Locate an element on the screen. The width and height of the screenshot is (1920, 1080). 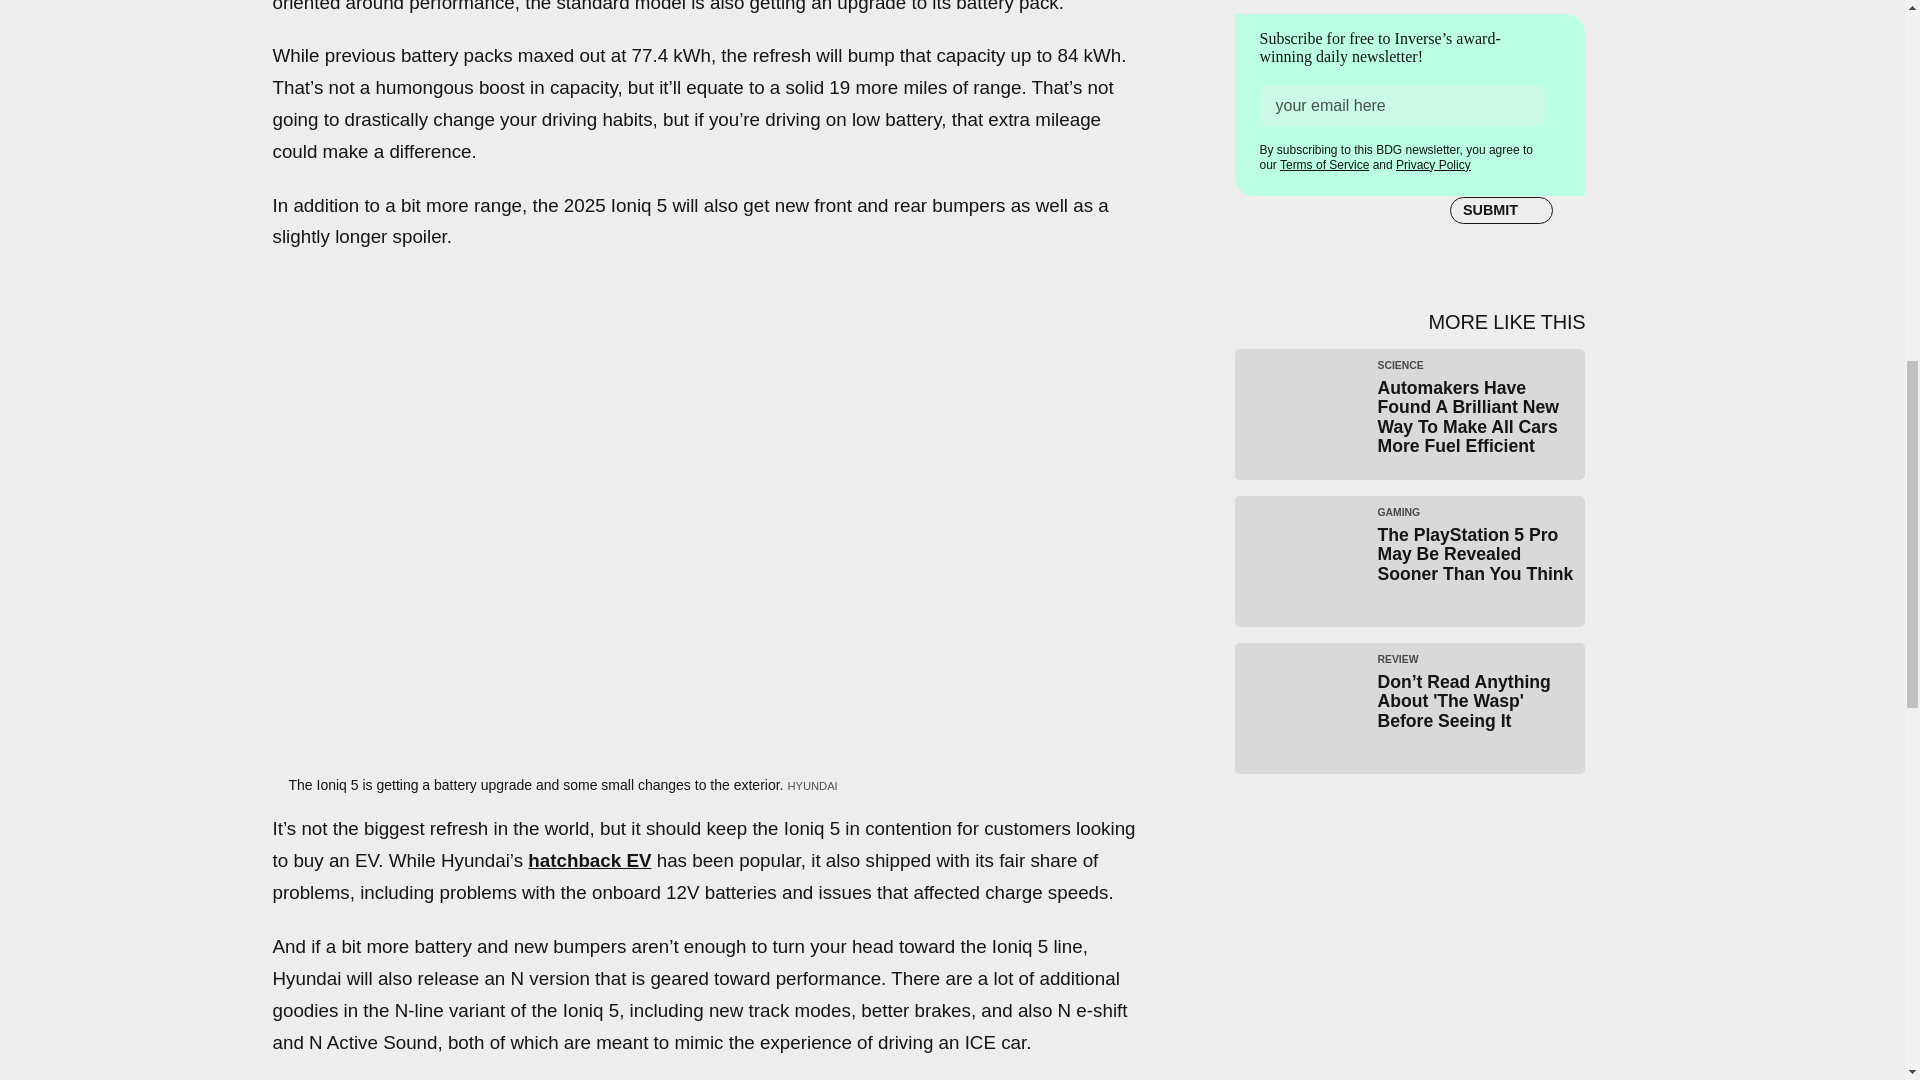
SUBMIT is located at coordinates (1501, 206).